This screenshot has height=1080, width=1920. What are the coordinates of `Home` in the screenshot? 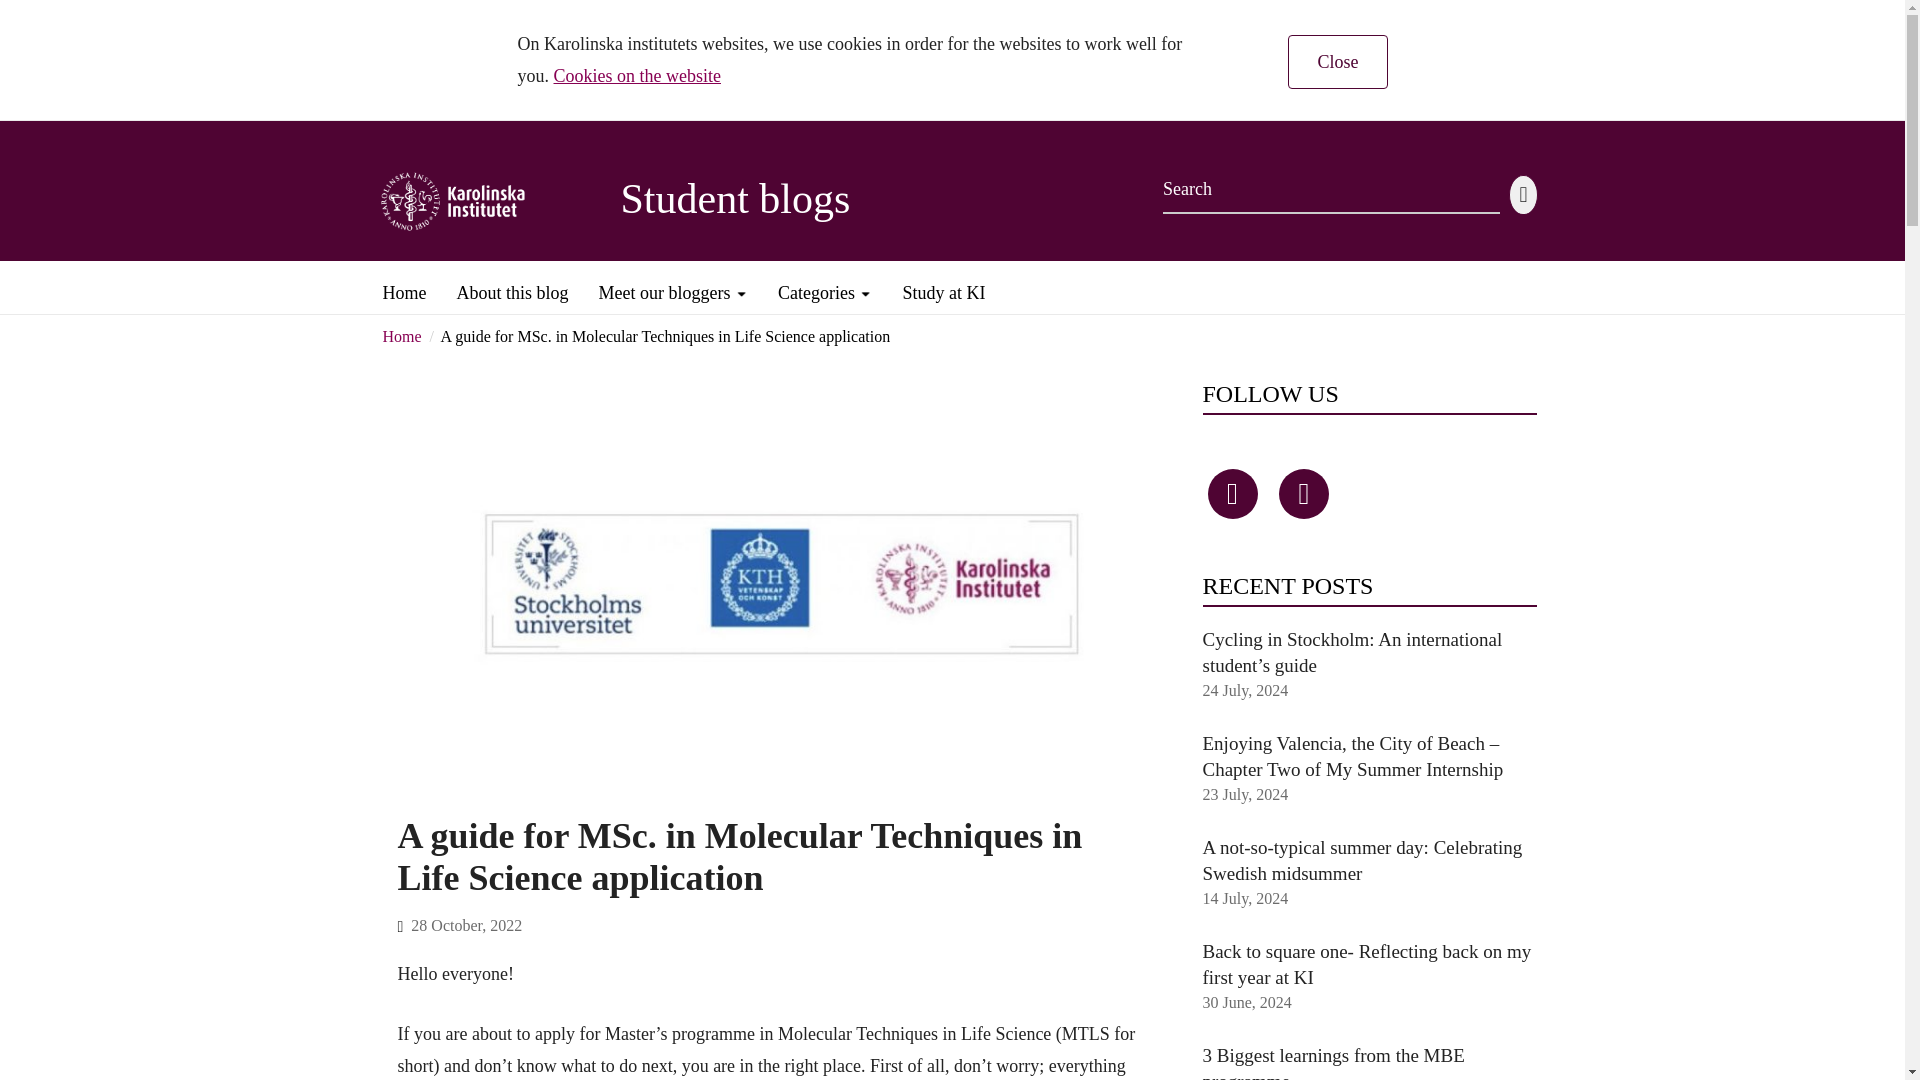 It's located at (401, 336).